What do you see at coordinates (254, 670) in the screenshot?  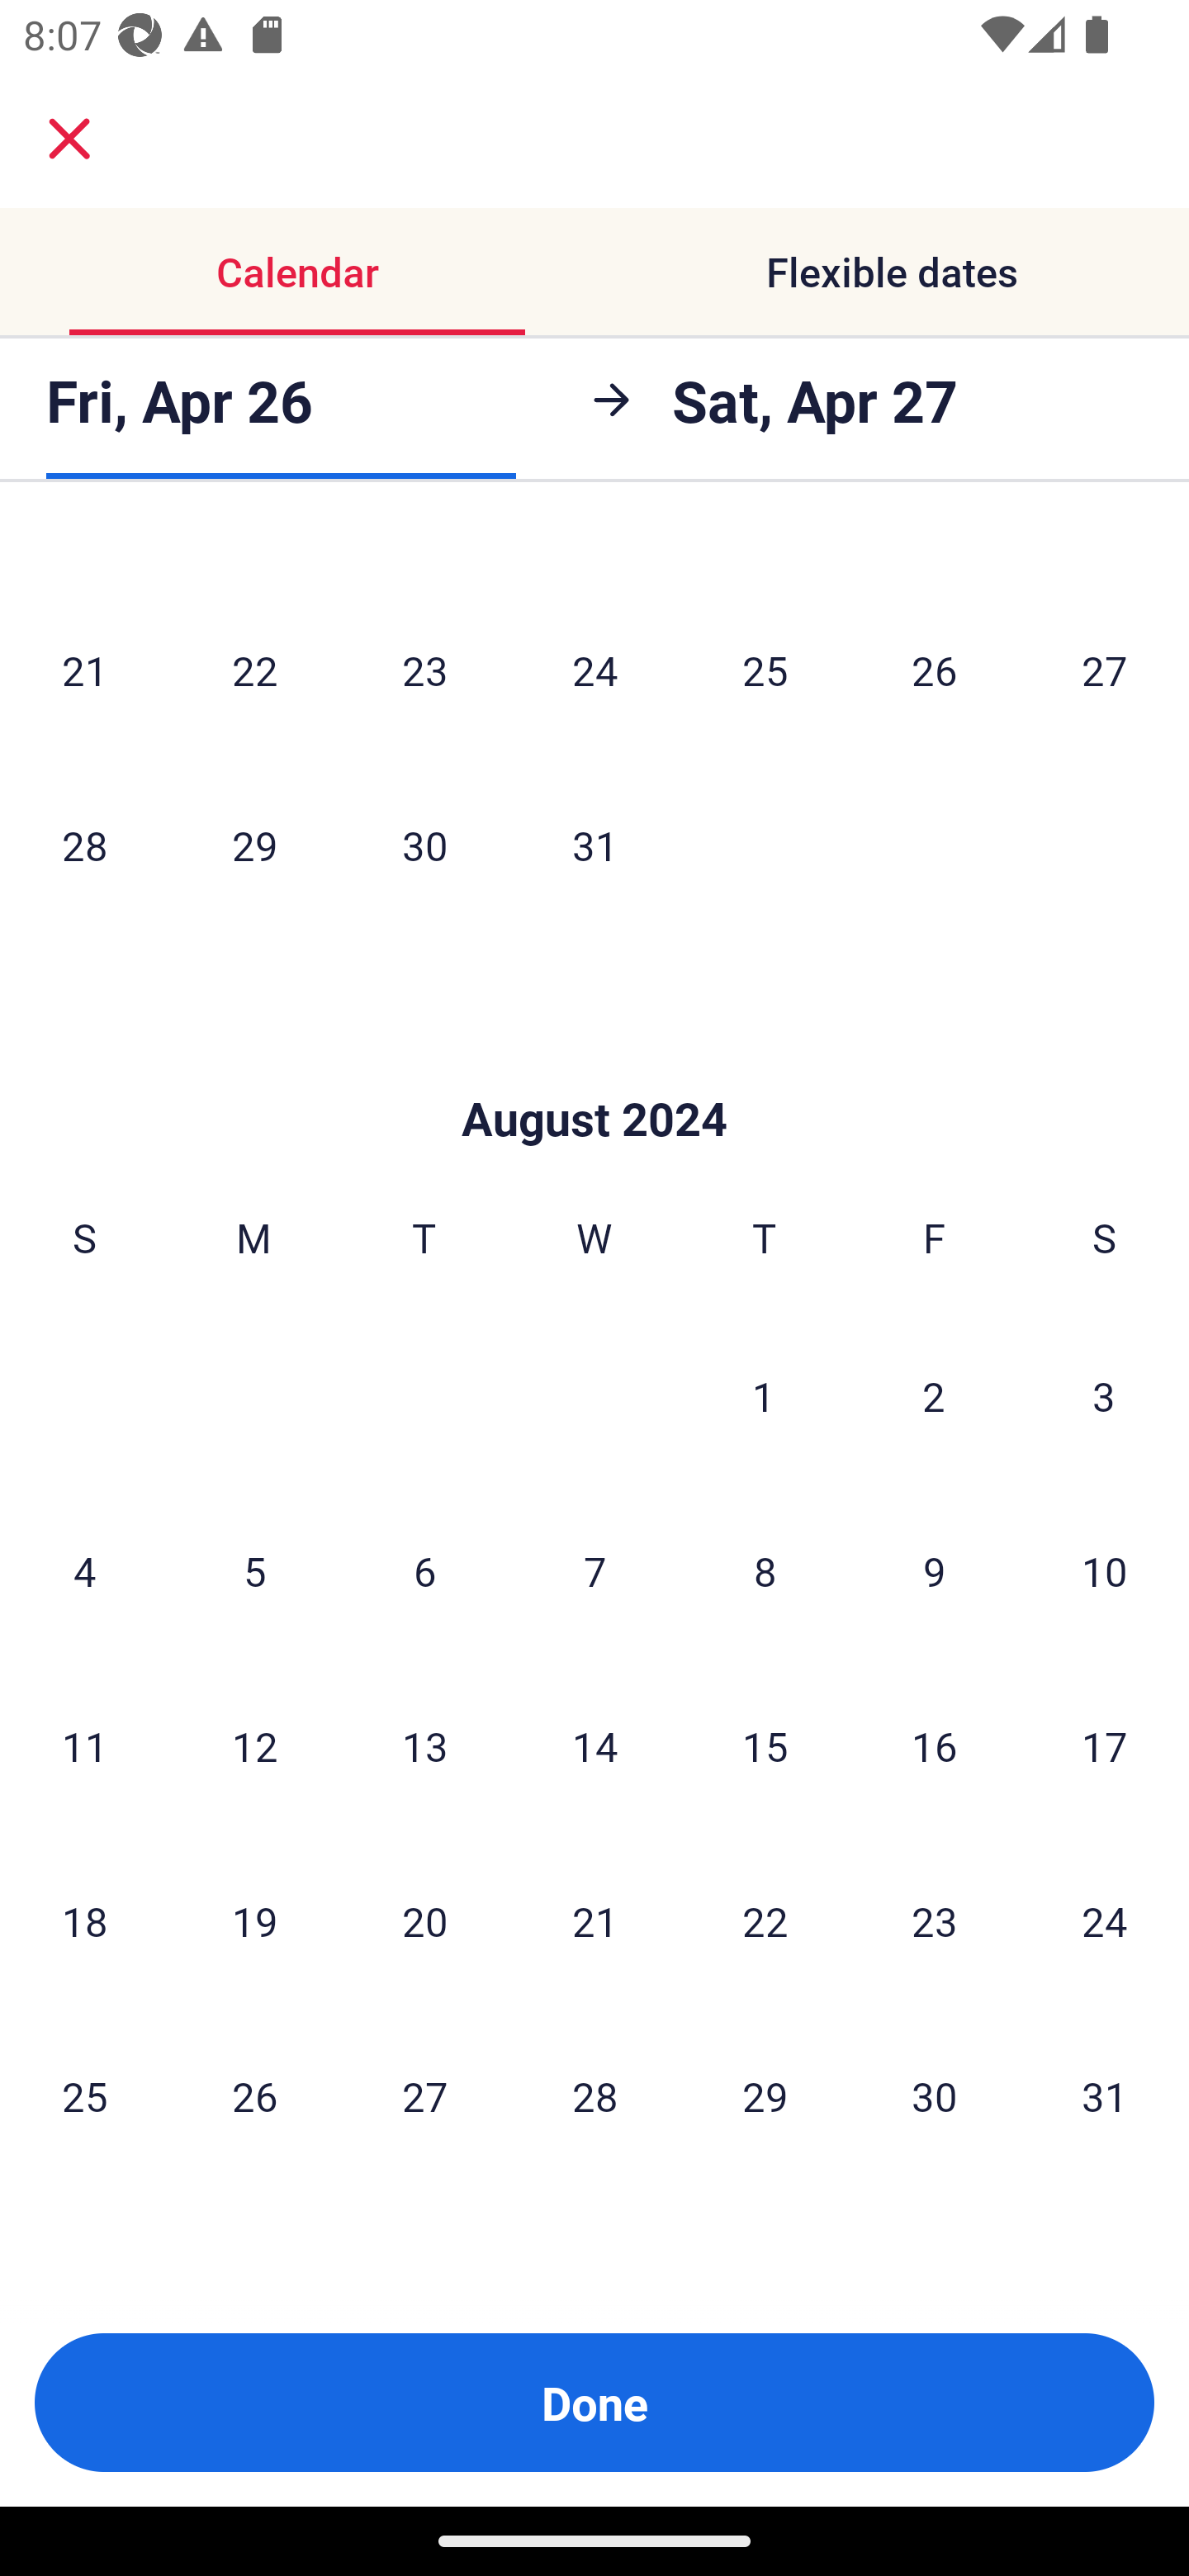 I see `22 Monday, July 22, 2024` at bounding box center [254, 670].